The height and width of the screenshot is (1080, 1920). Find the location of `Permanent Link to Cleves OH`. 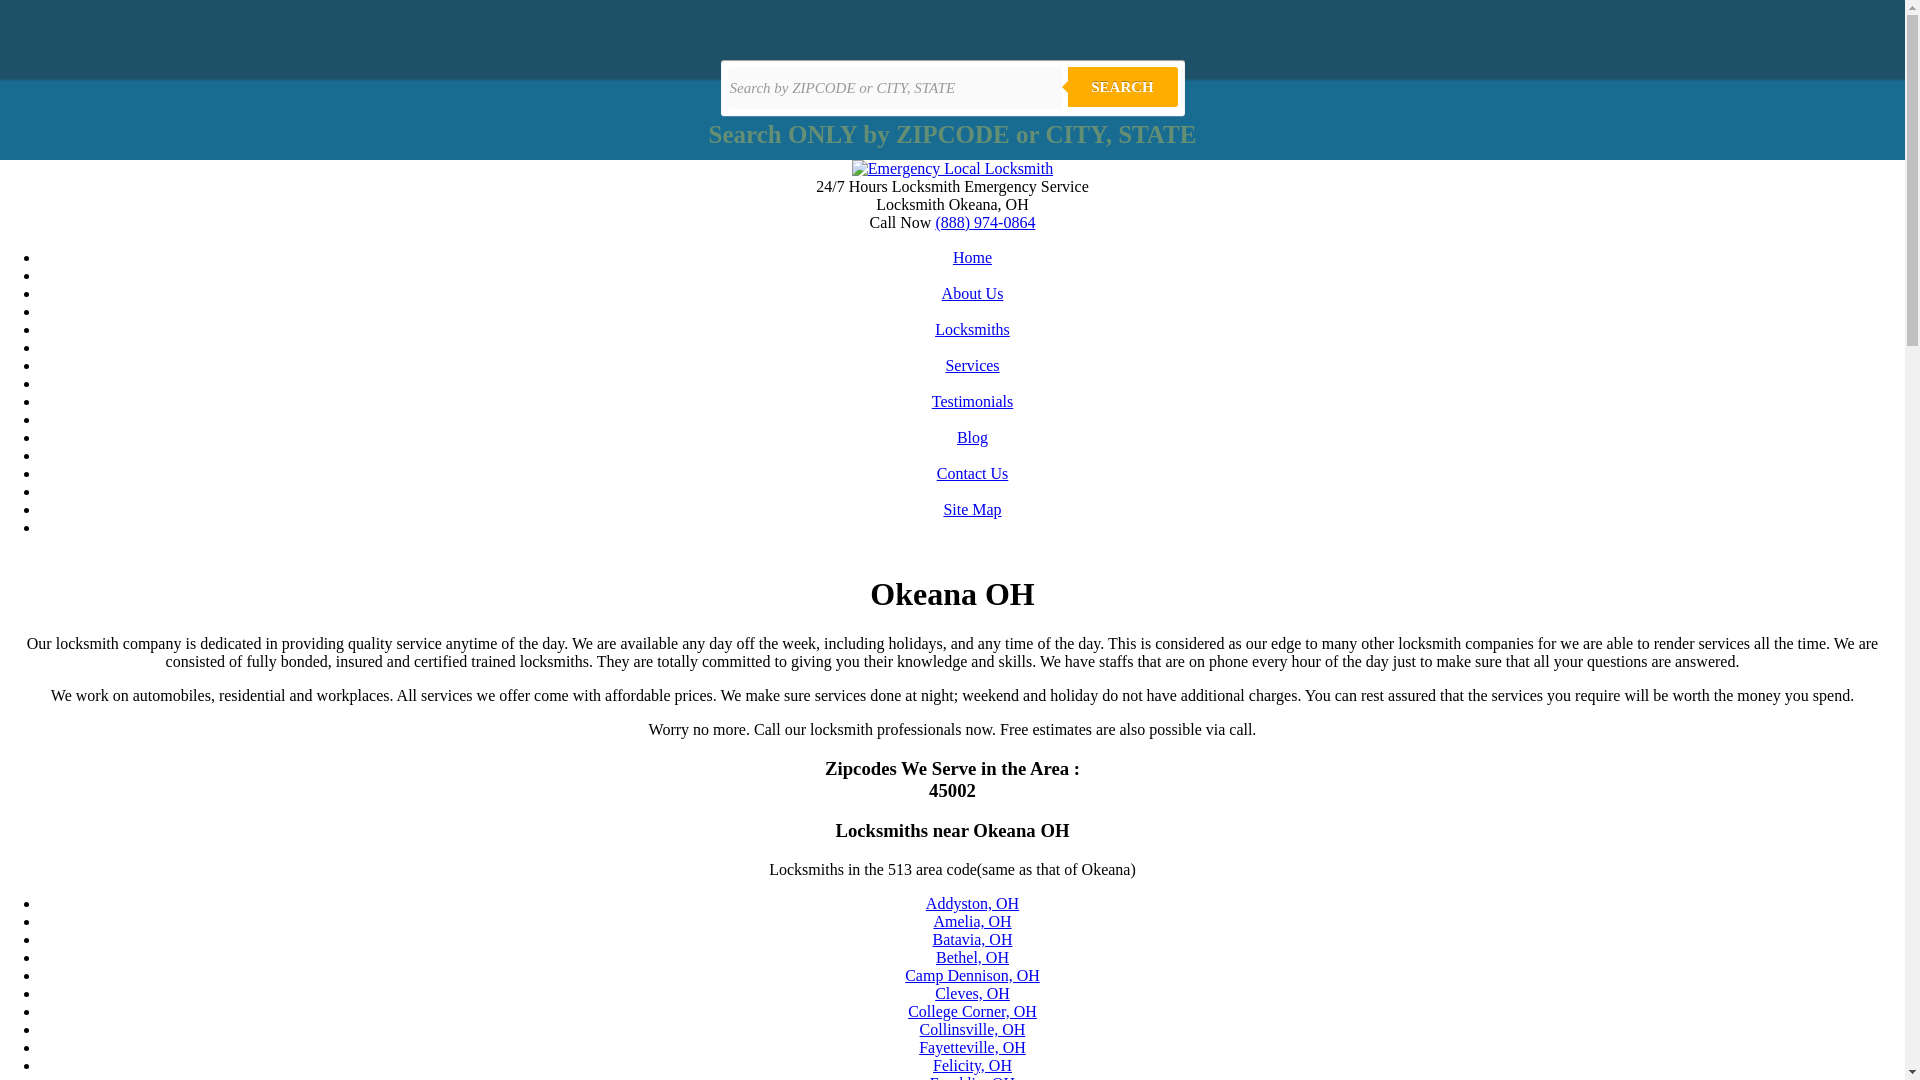

Permanent Link to Cleves OH is located at coordinates (972, 993).